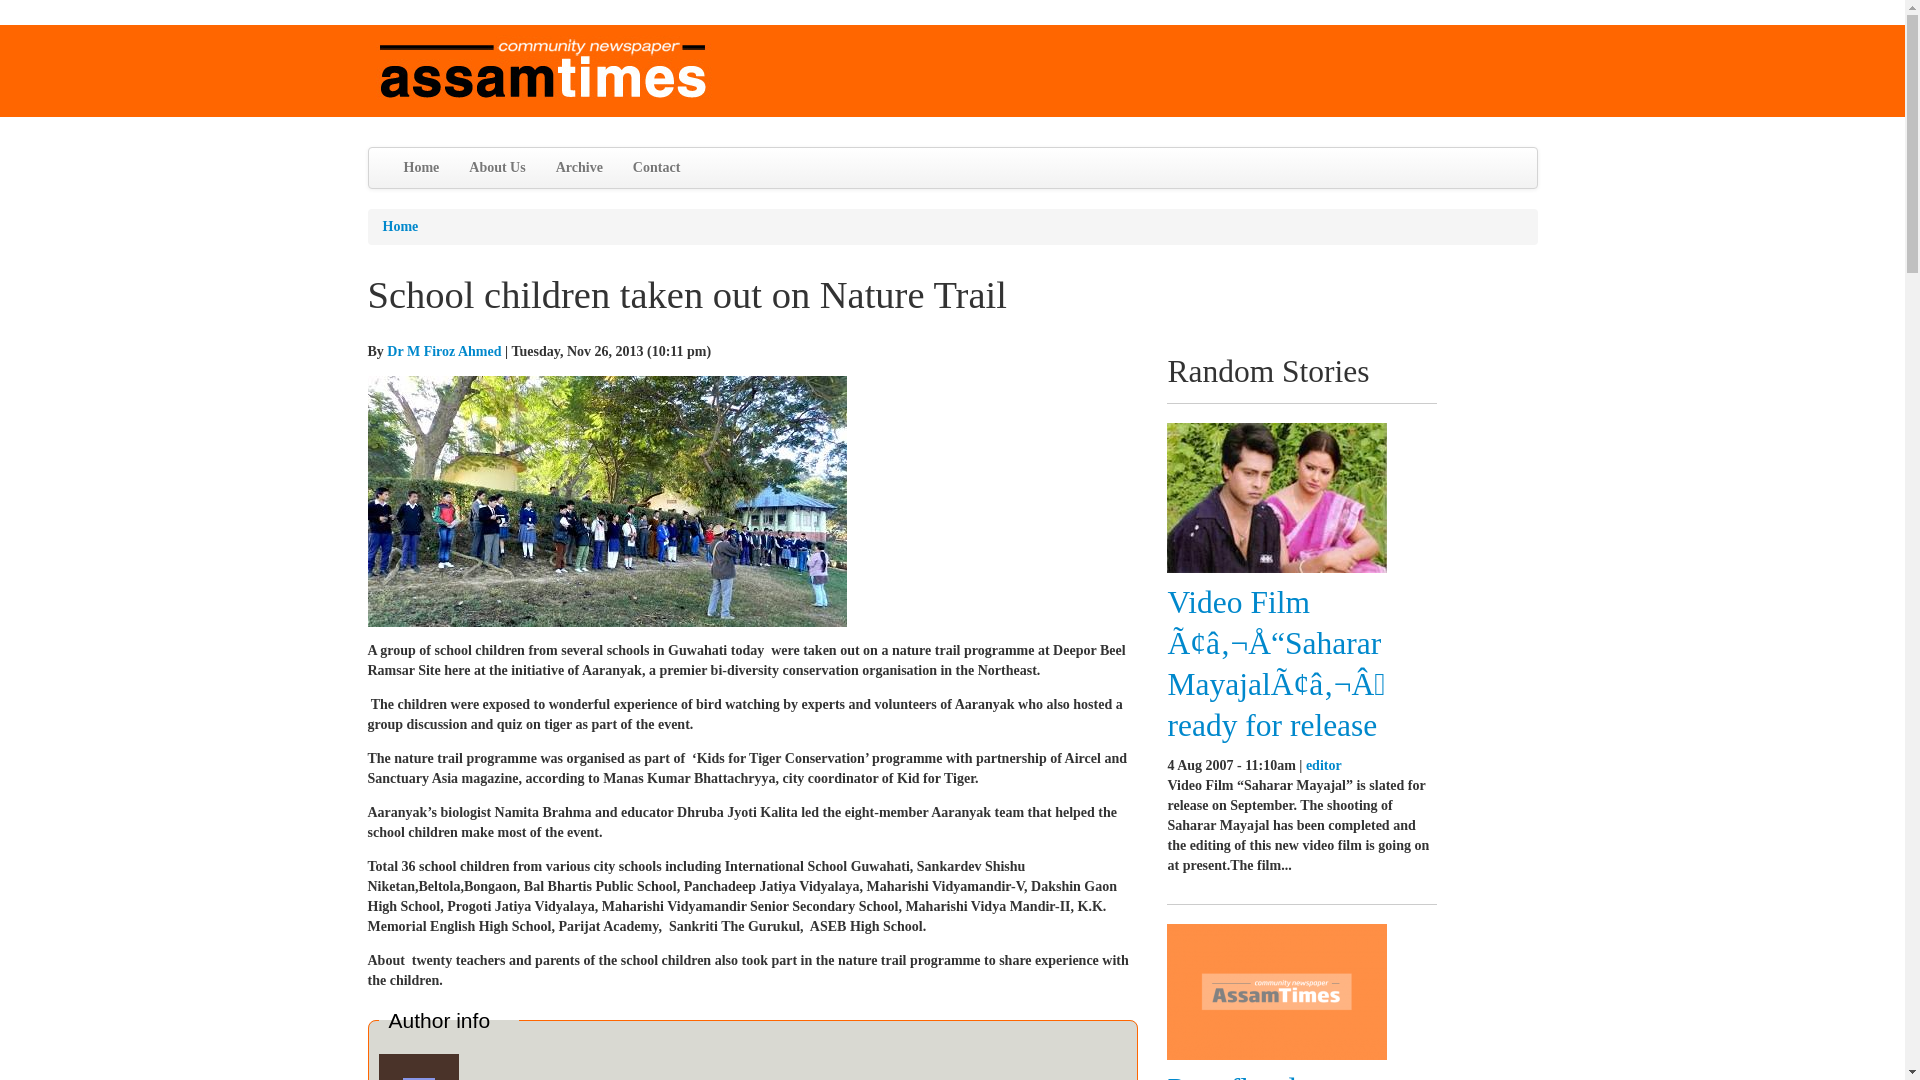  I want to click on Home, so click(400, 226).